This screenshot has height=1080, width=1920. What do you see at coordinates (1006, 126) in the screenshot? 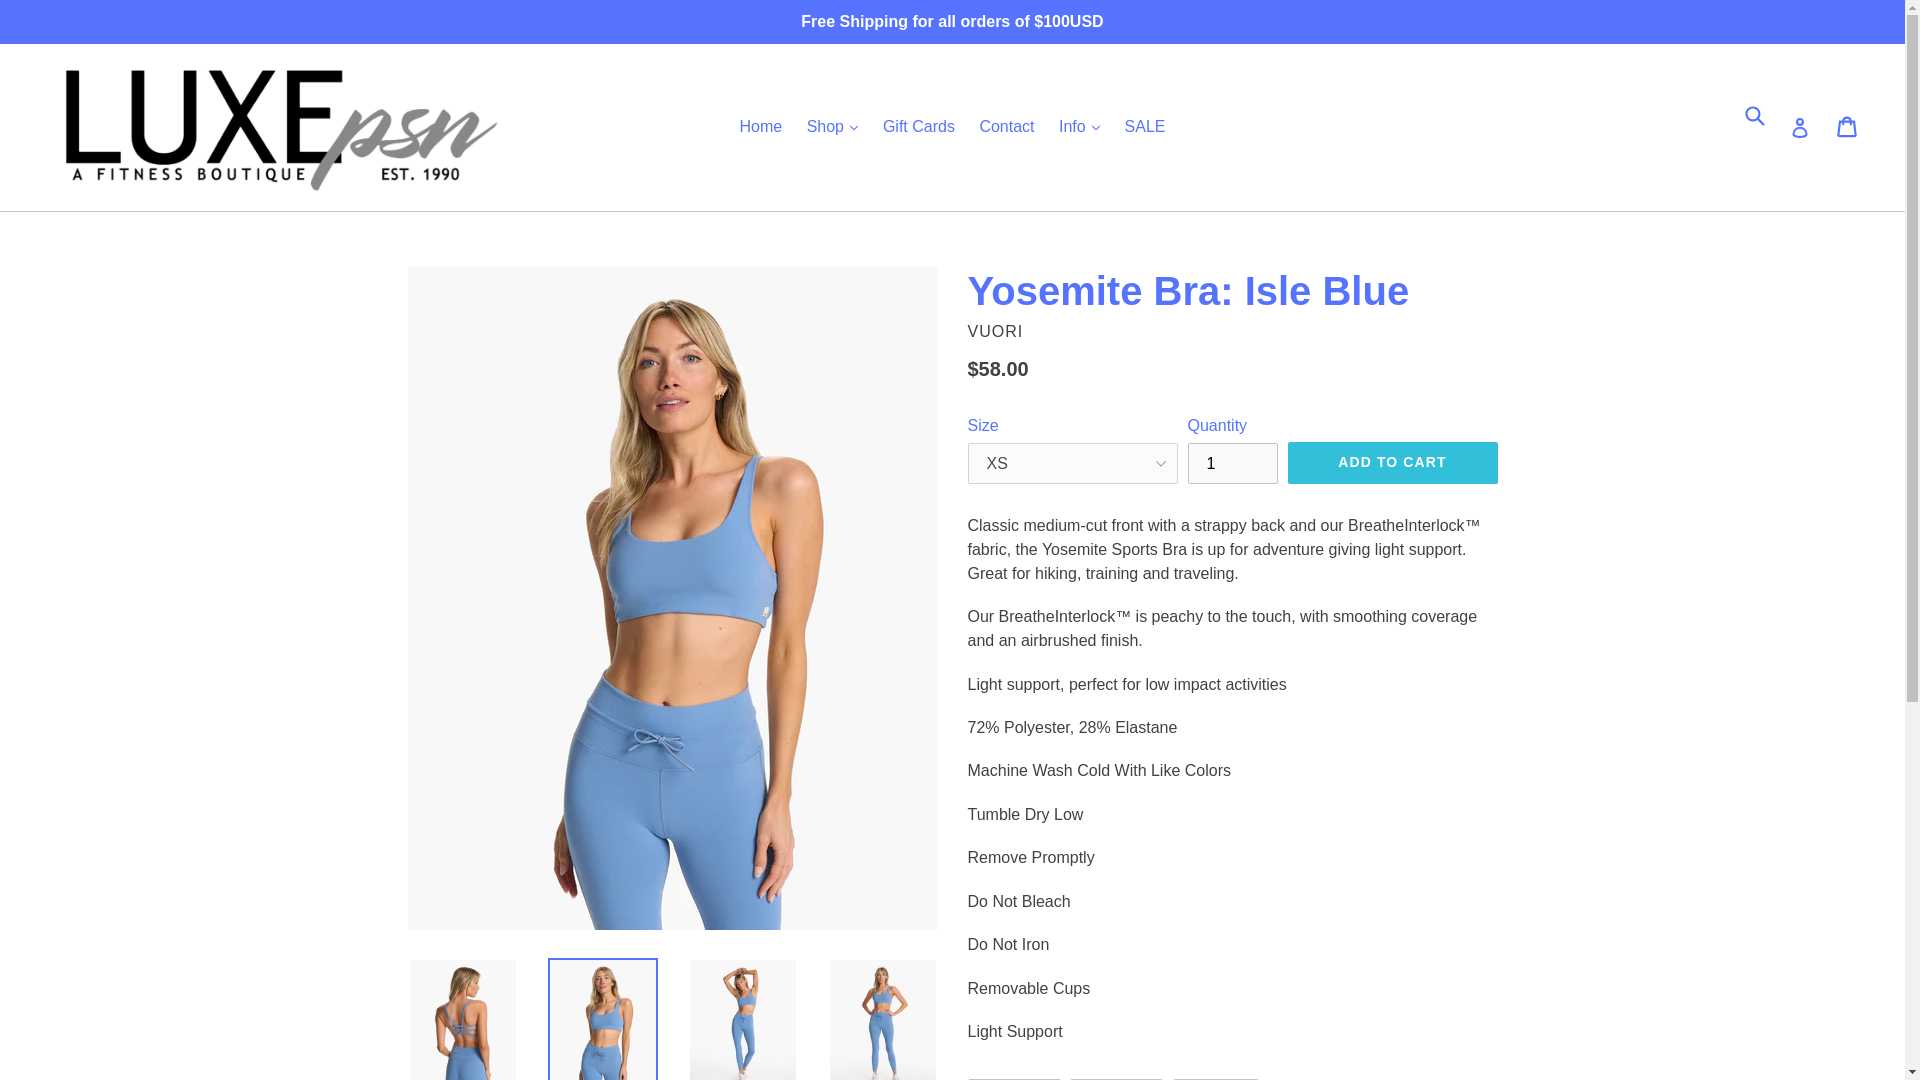
I see `Contact` at bounding box center [1006, 126].